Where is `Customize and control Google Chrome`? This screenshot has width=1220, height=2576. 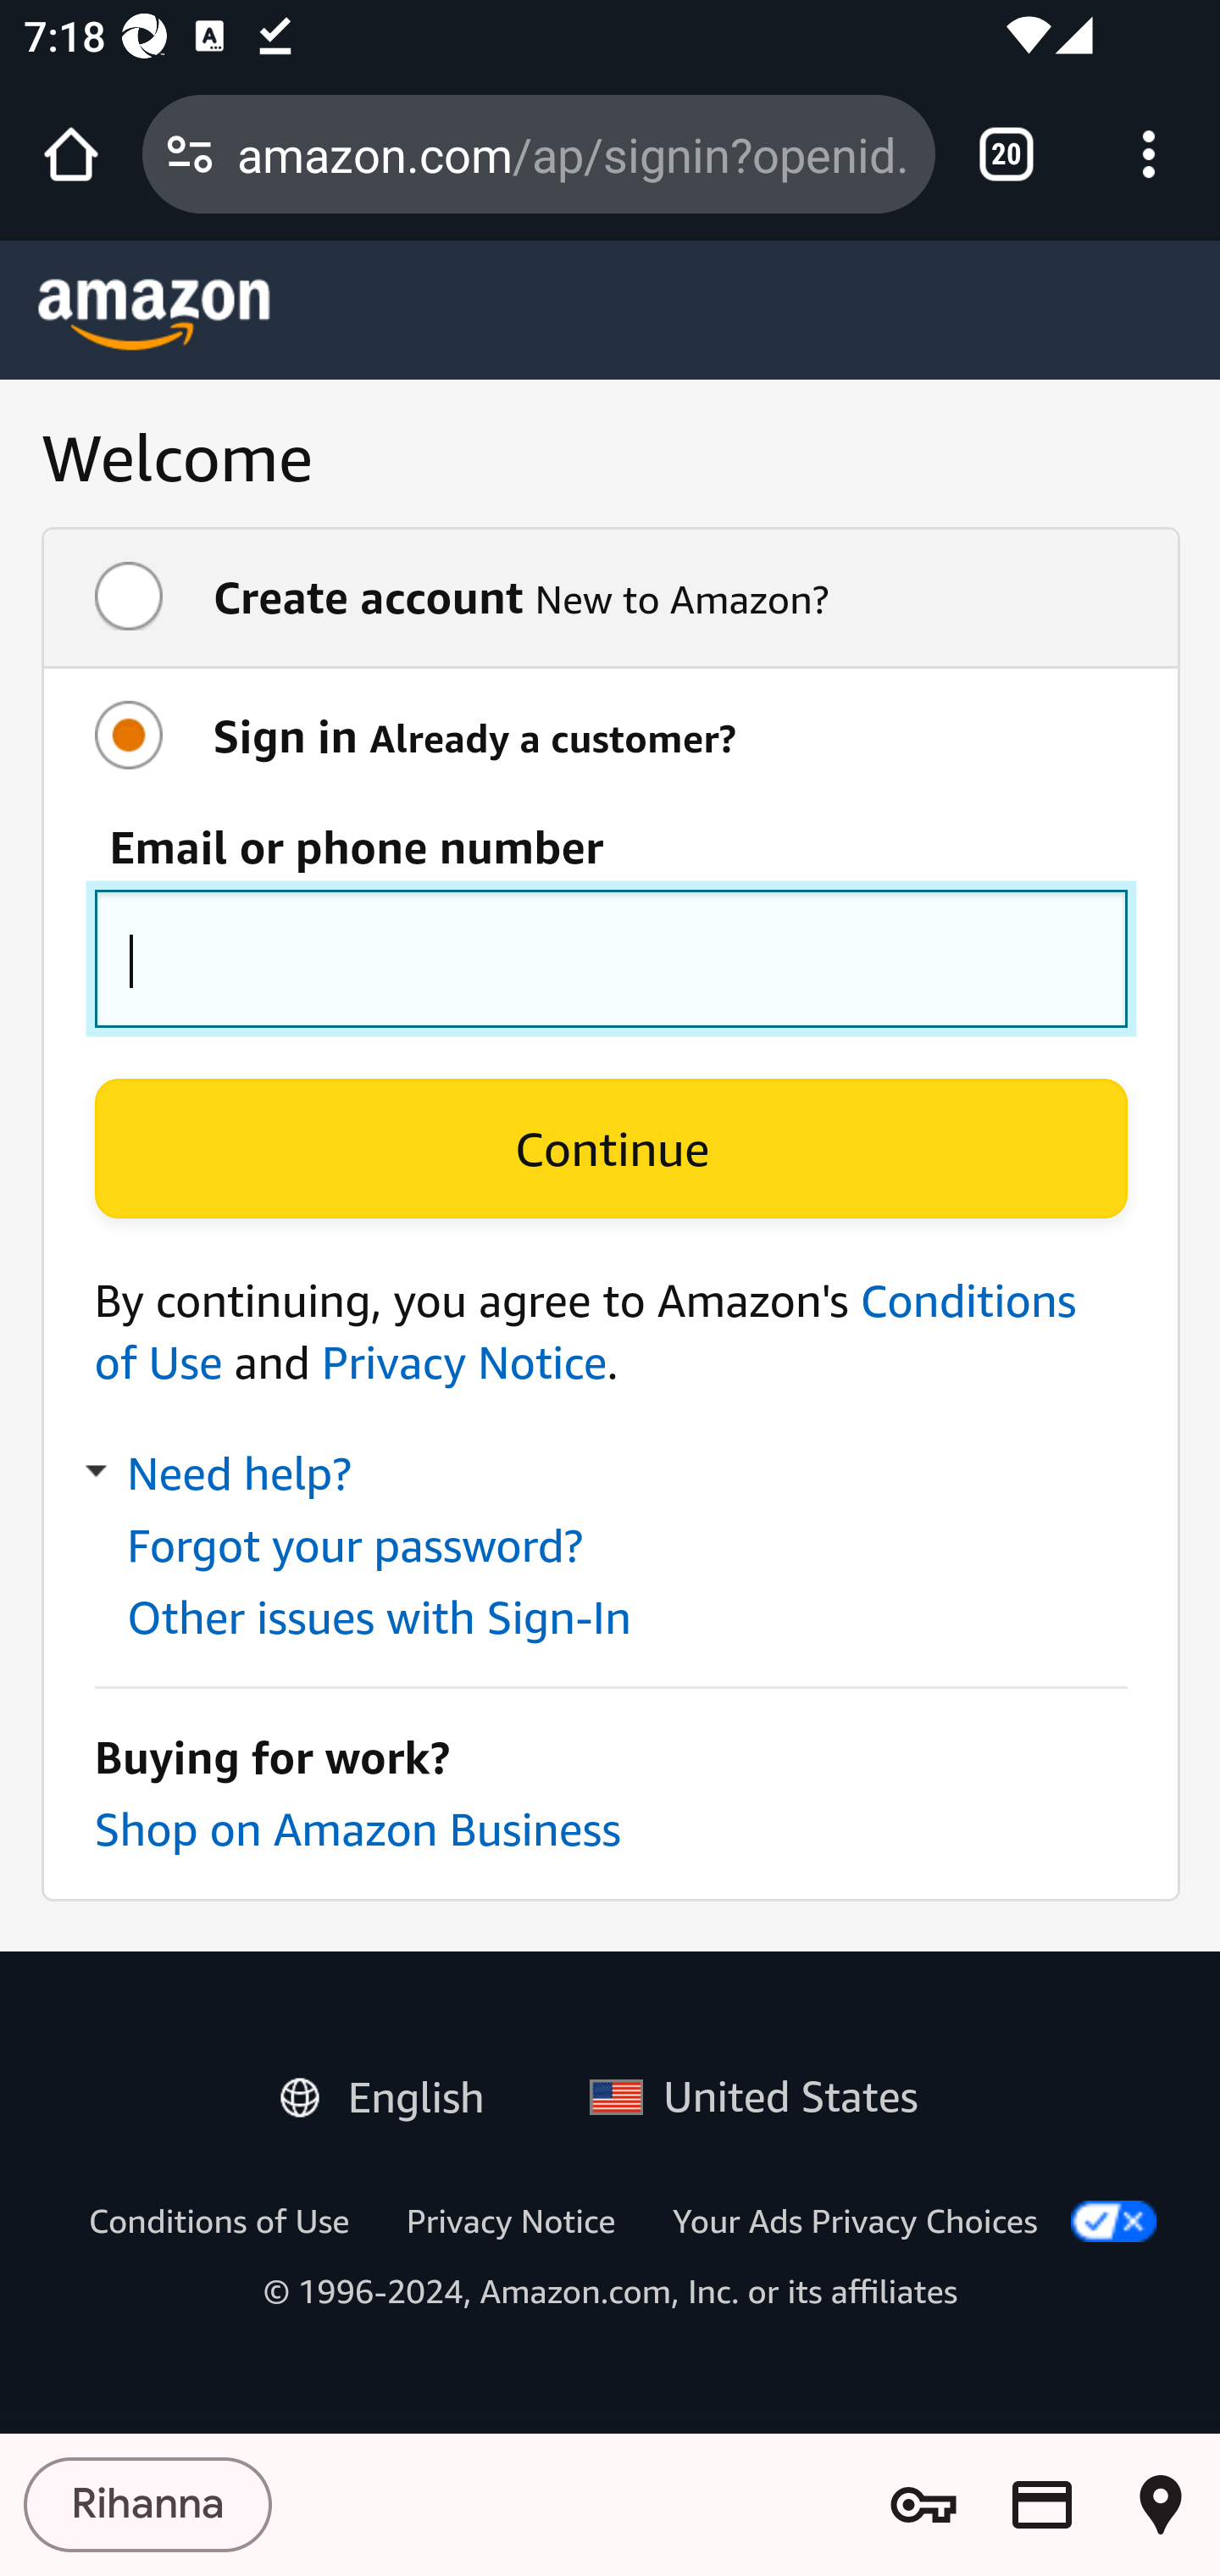 Customize and control Google Chrome is located at coordinates (1149, 154).